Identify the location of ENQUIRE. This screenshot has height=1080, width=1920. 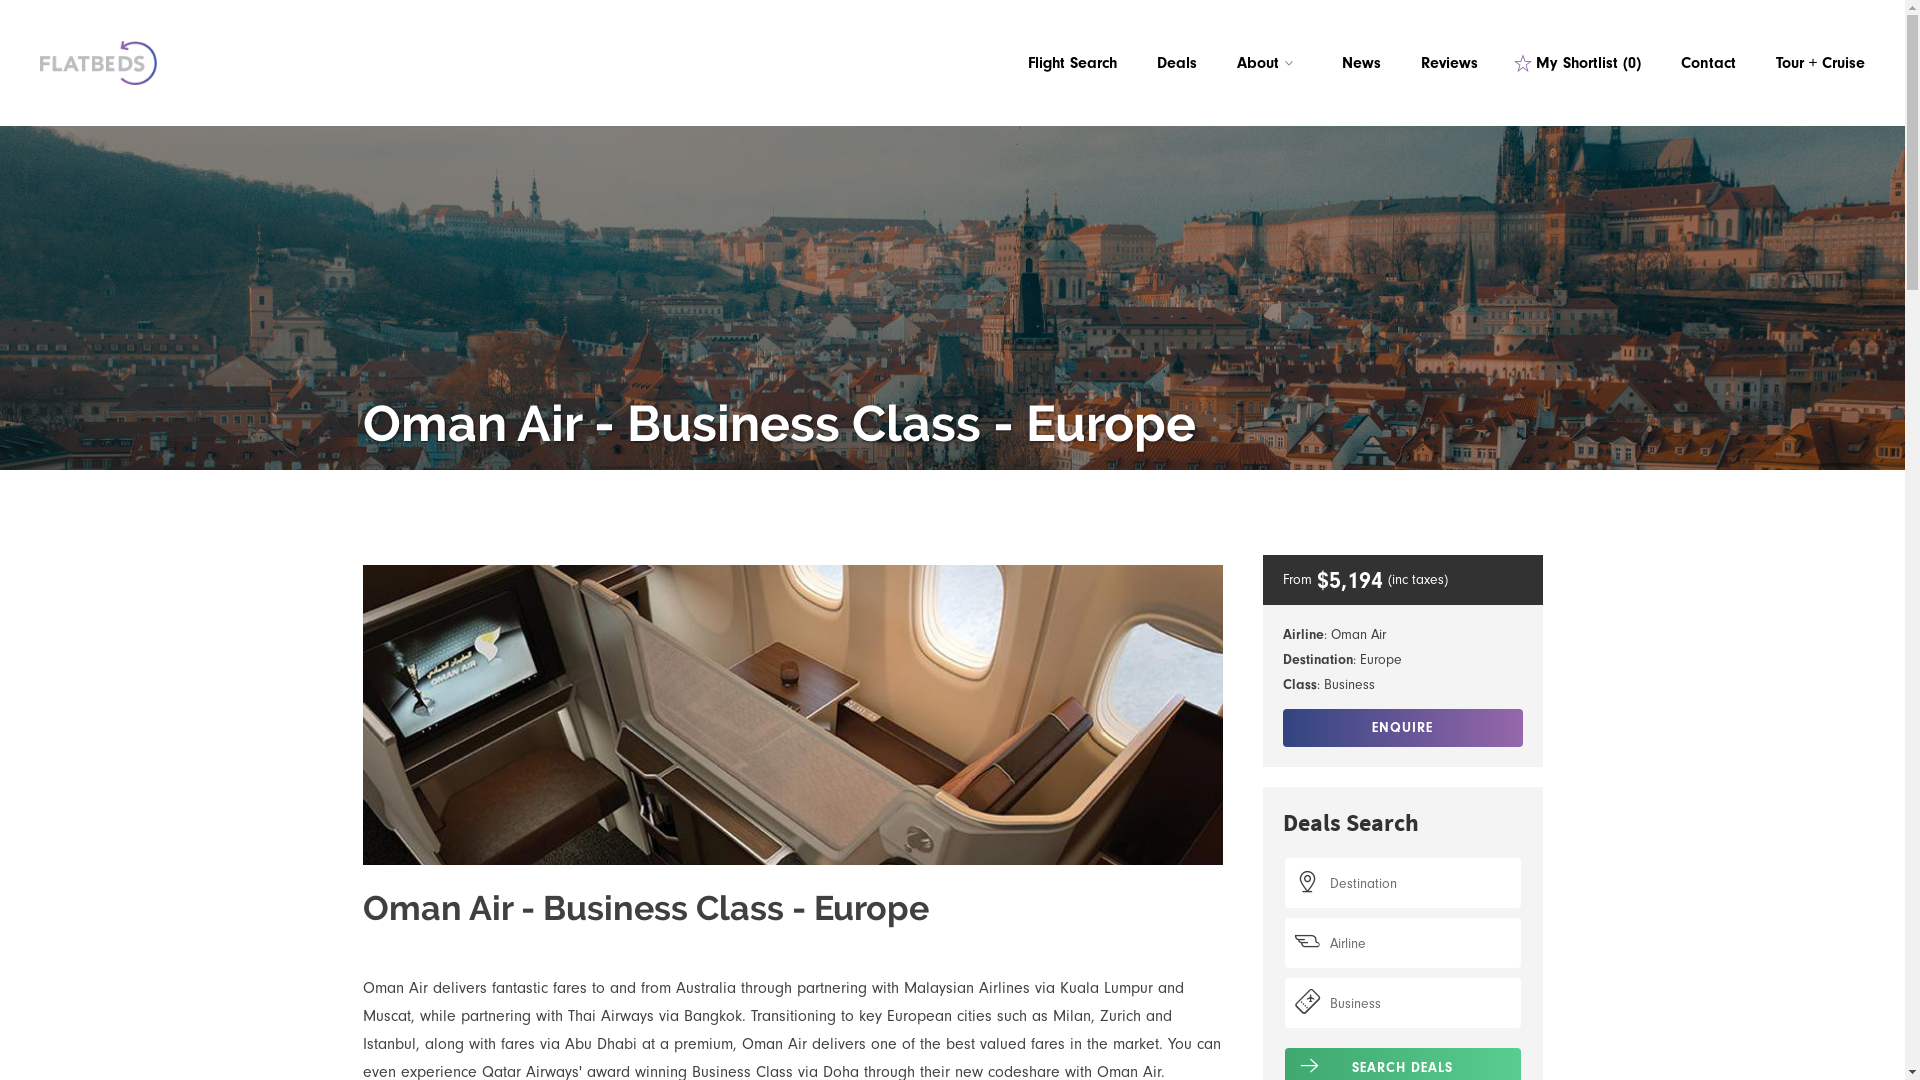
(1402, 728).